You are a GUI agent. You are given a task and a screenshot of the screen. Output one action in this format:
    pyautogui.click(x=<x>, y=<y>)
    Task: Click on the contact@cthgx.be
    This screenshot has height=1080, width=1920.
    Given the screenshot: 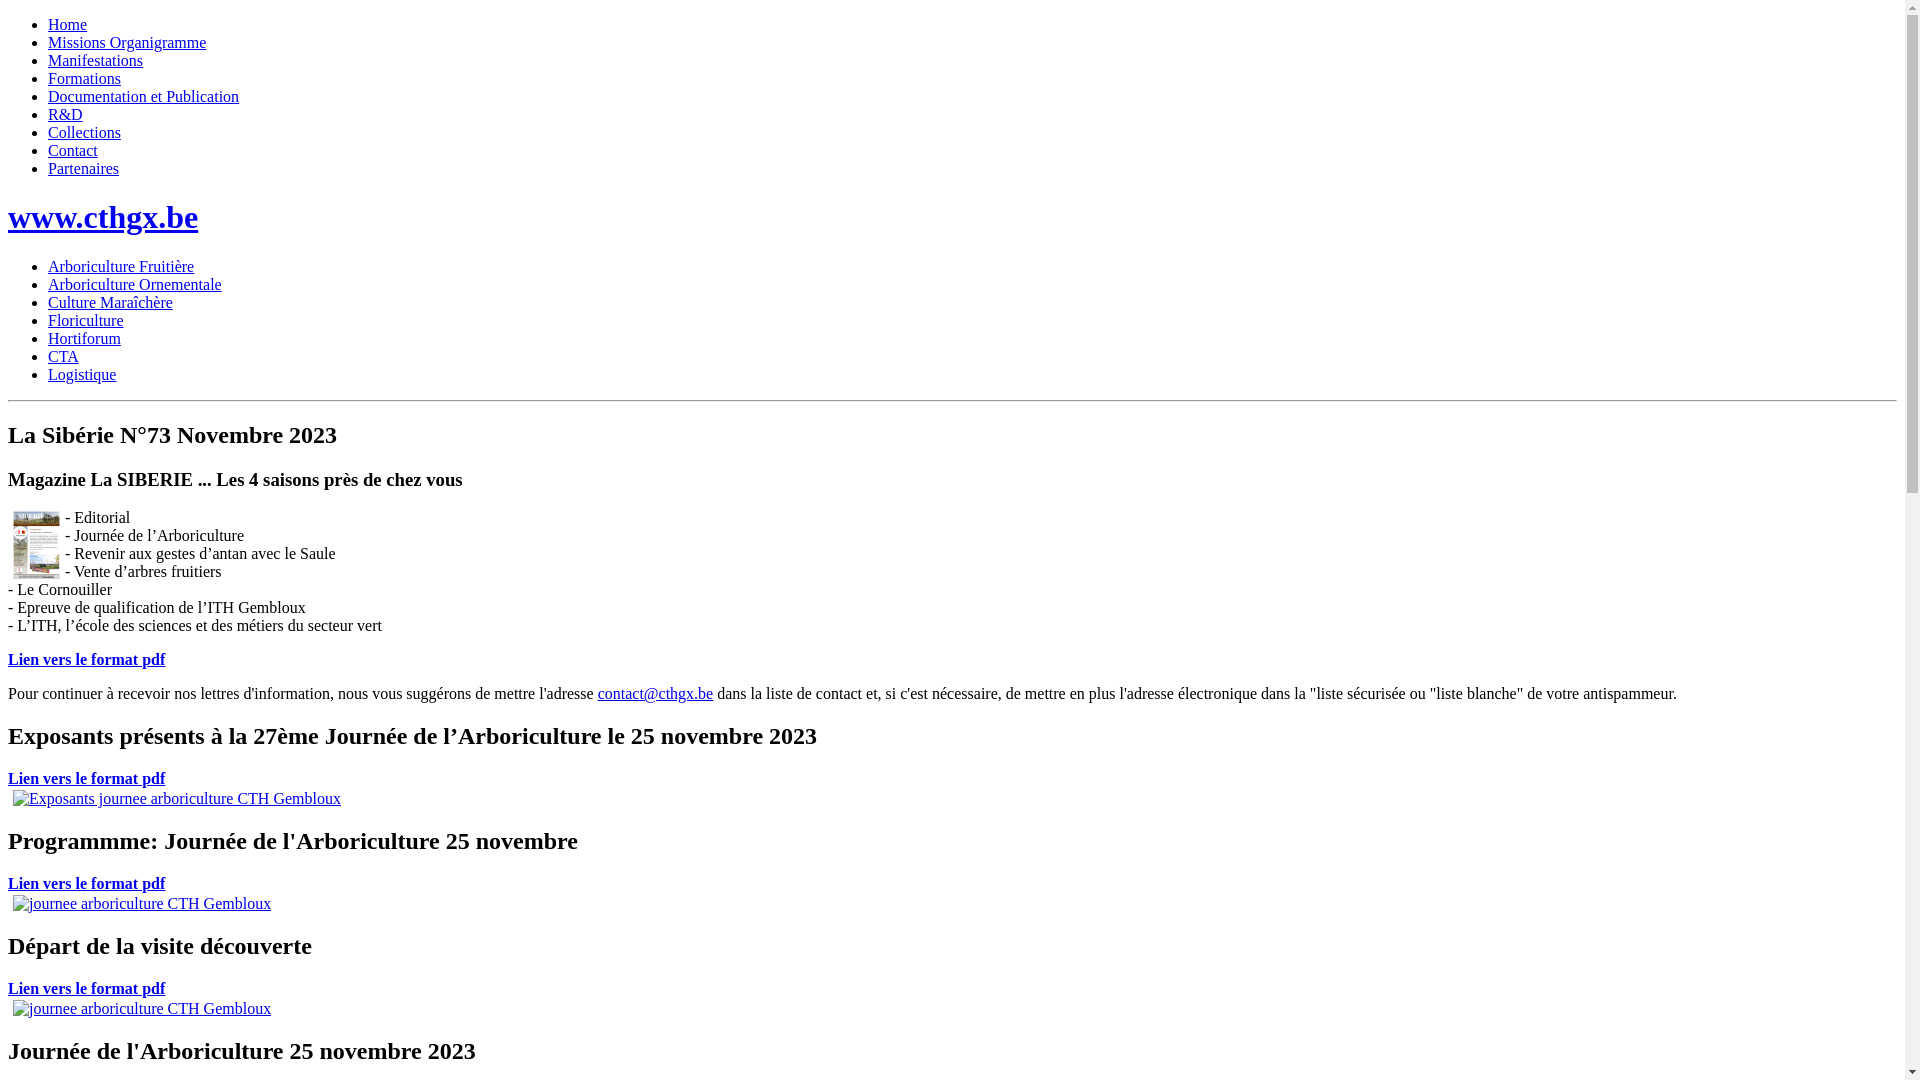 What is the action you would take?
    pyautogui.click(x=656, y=694)
    